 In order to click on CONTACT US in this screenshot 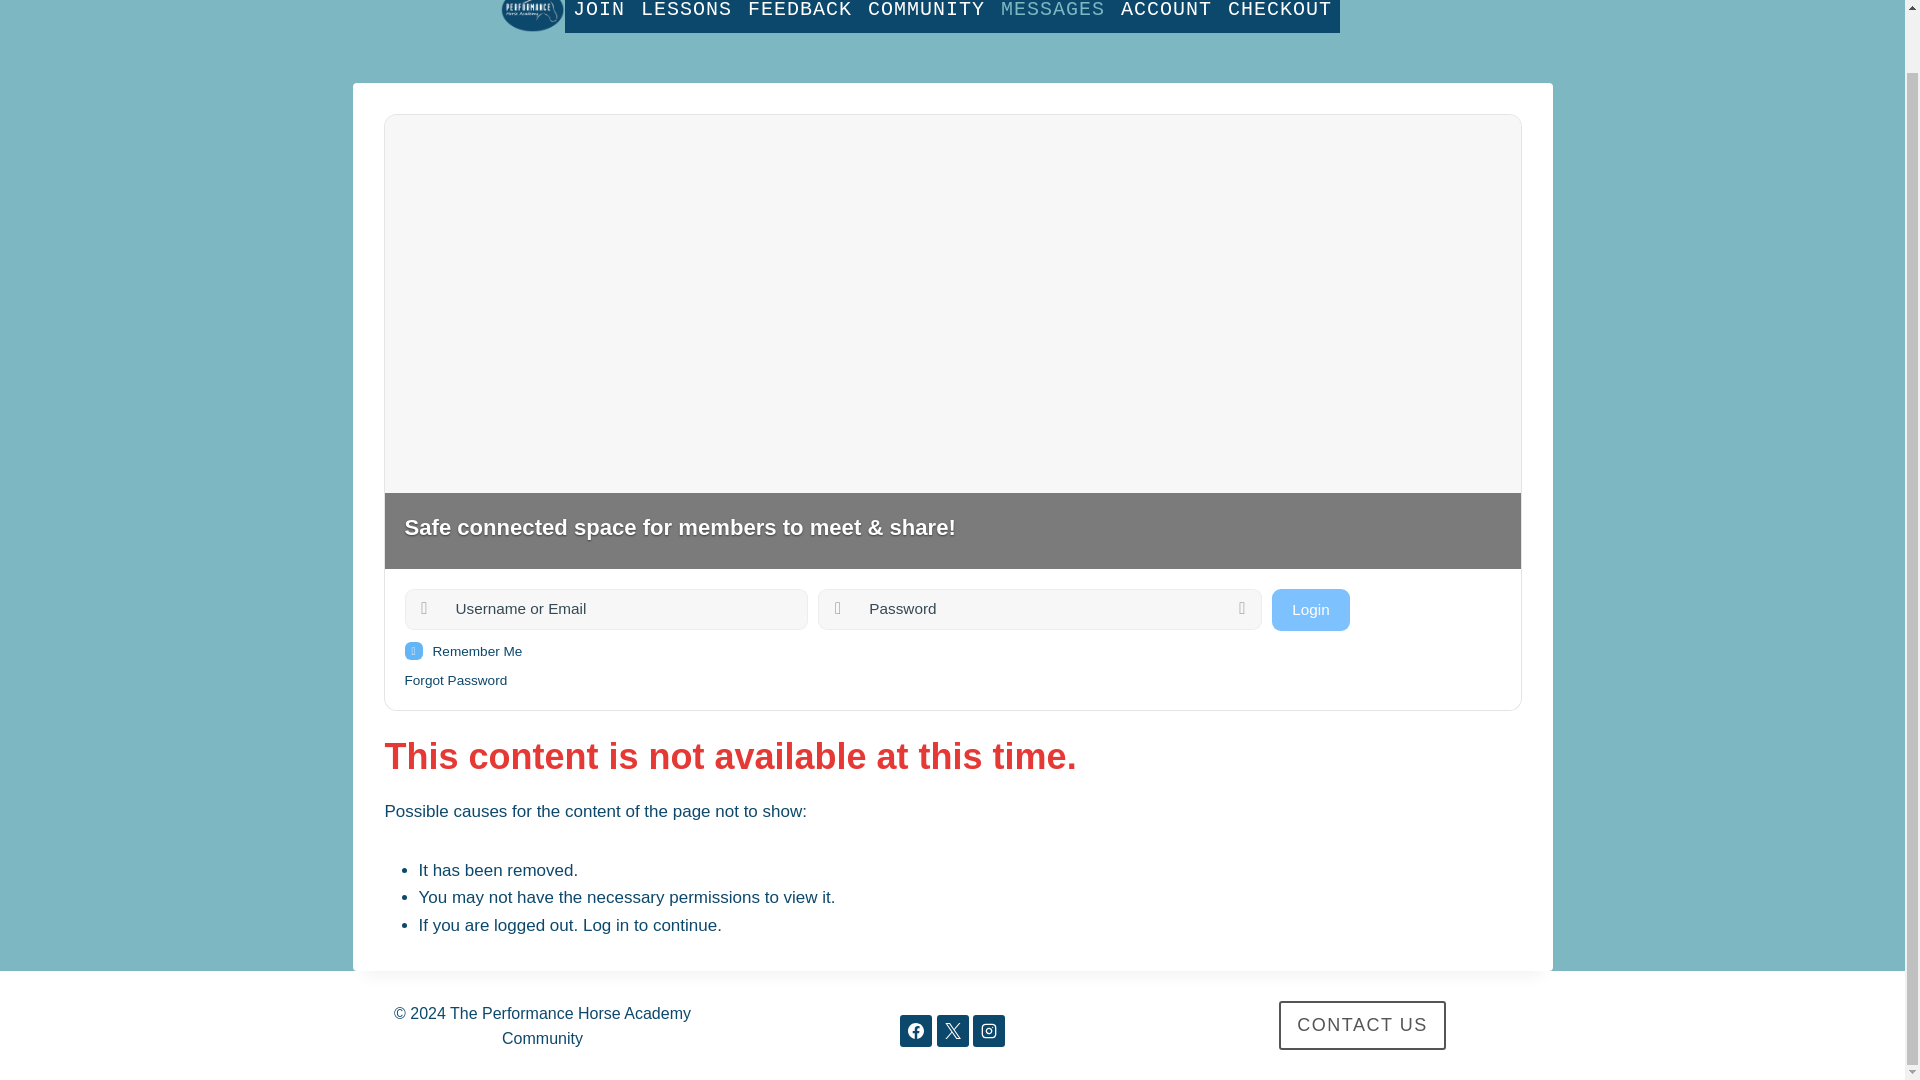, I will do `click(1362, 1025)`.